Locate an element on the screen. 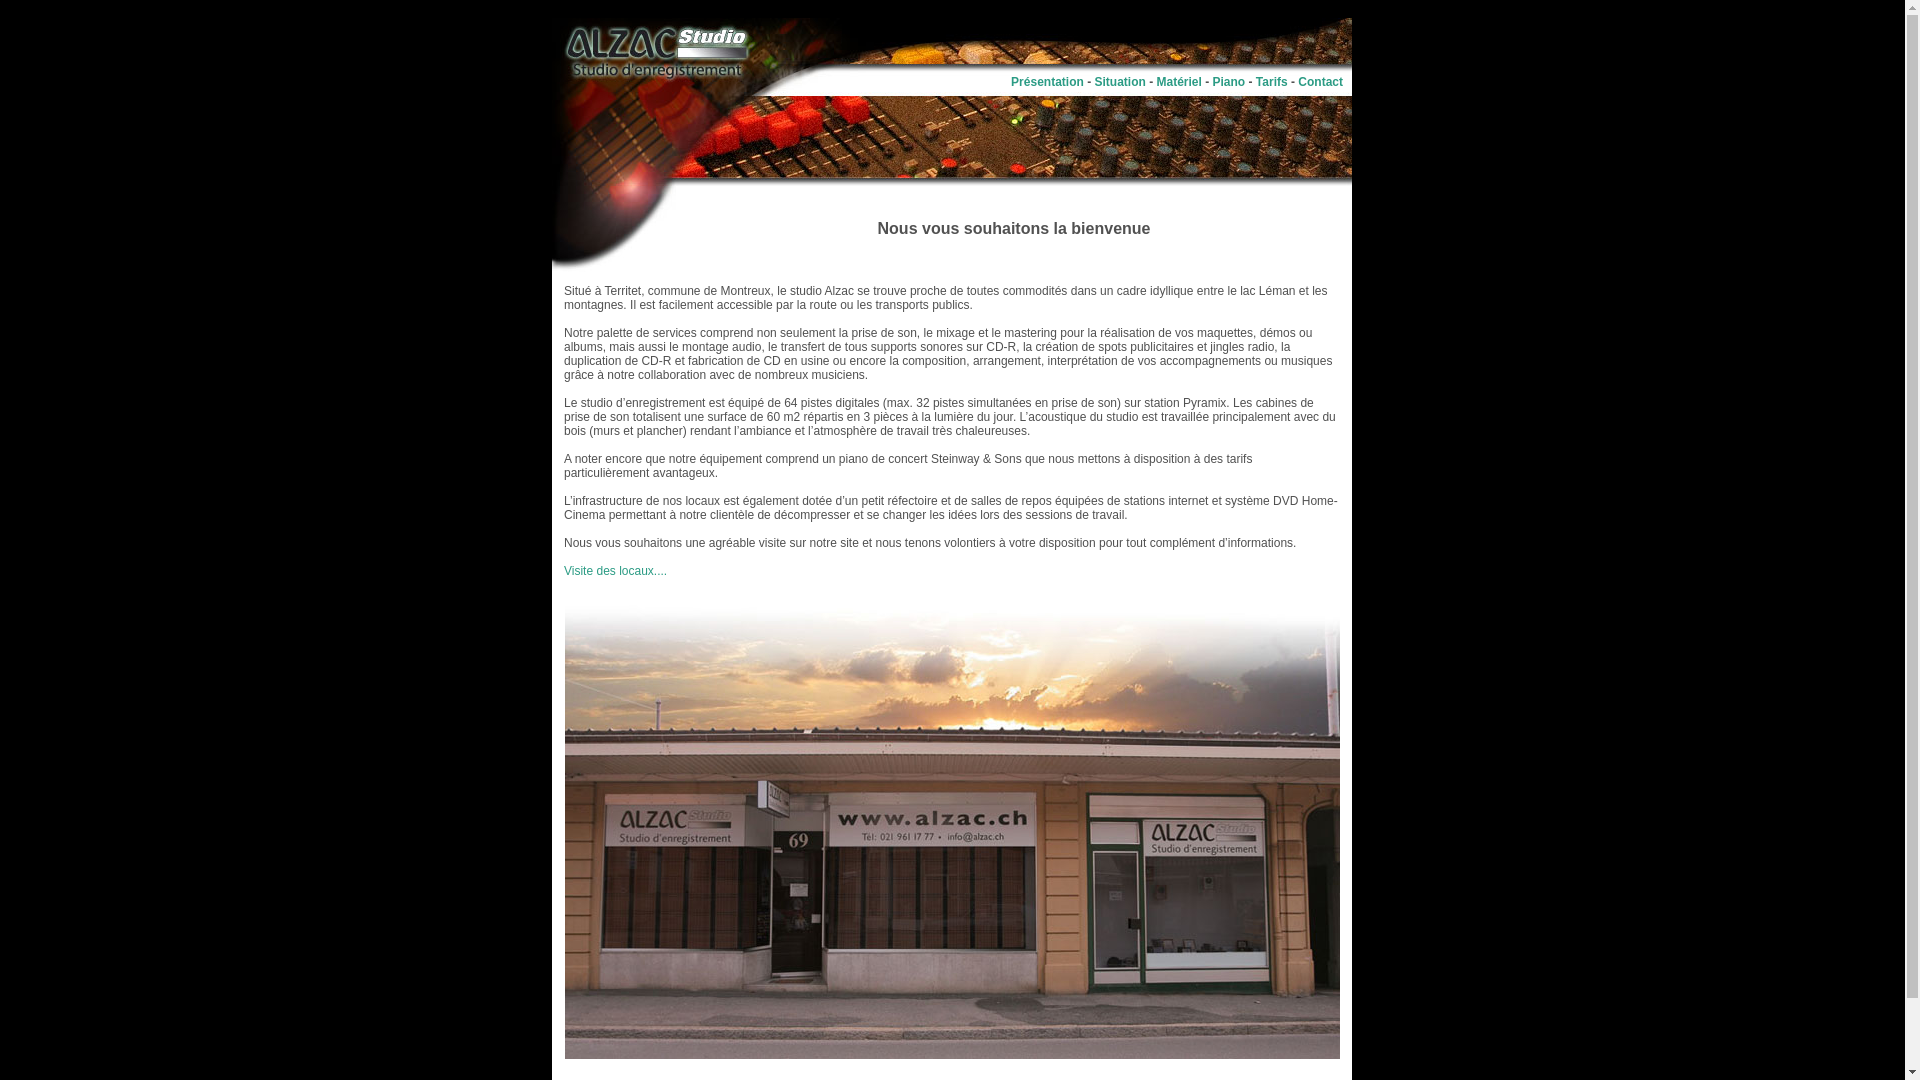 This screenshot has height=1080, width=1920. Visite des locaux.... is located at coordinates (616, 571).